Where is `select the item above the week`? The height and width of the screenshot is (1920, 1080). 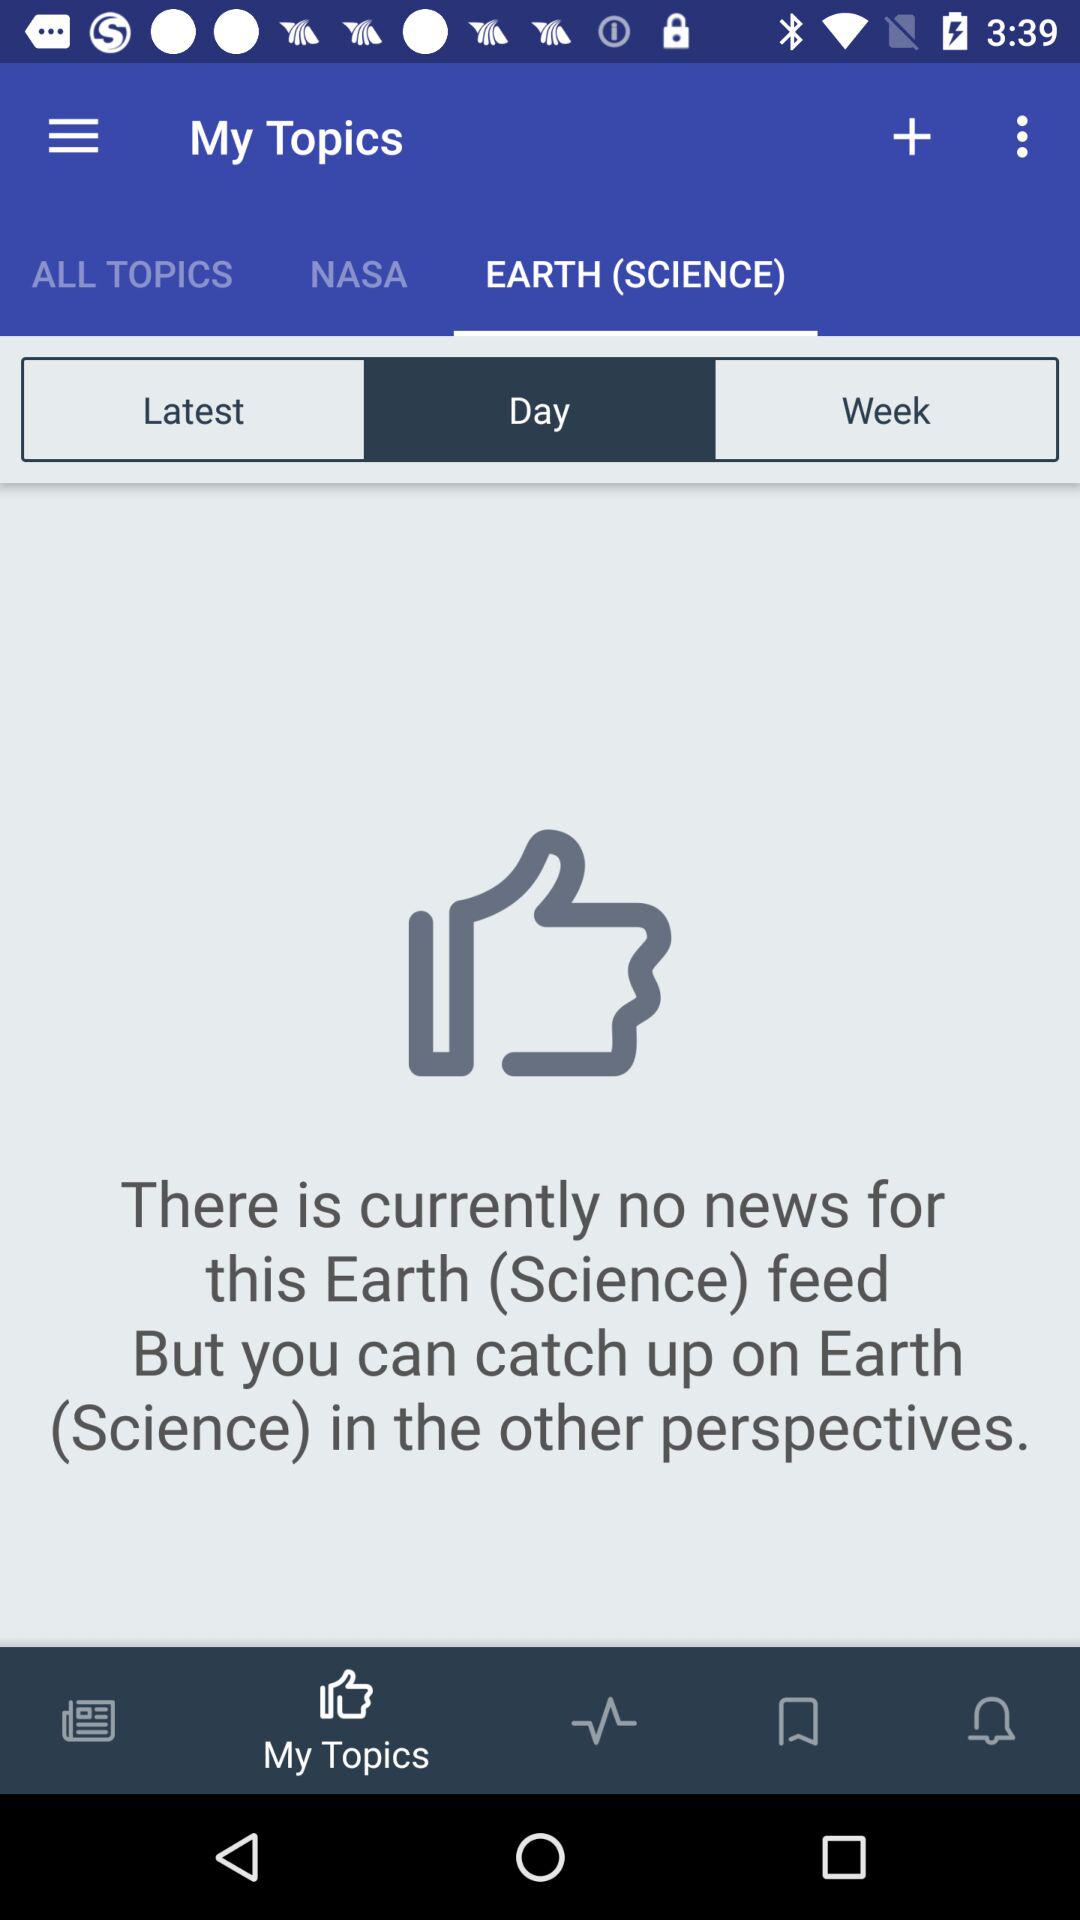
select the item above the week is located at coordinates (912, 136).